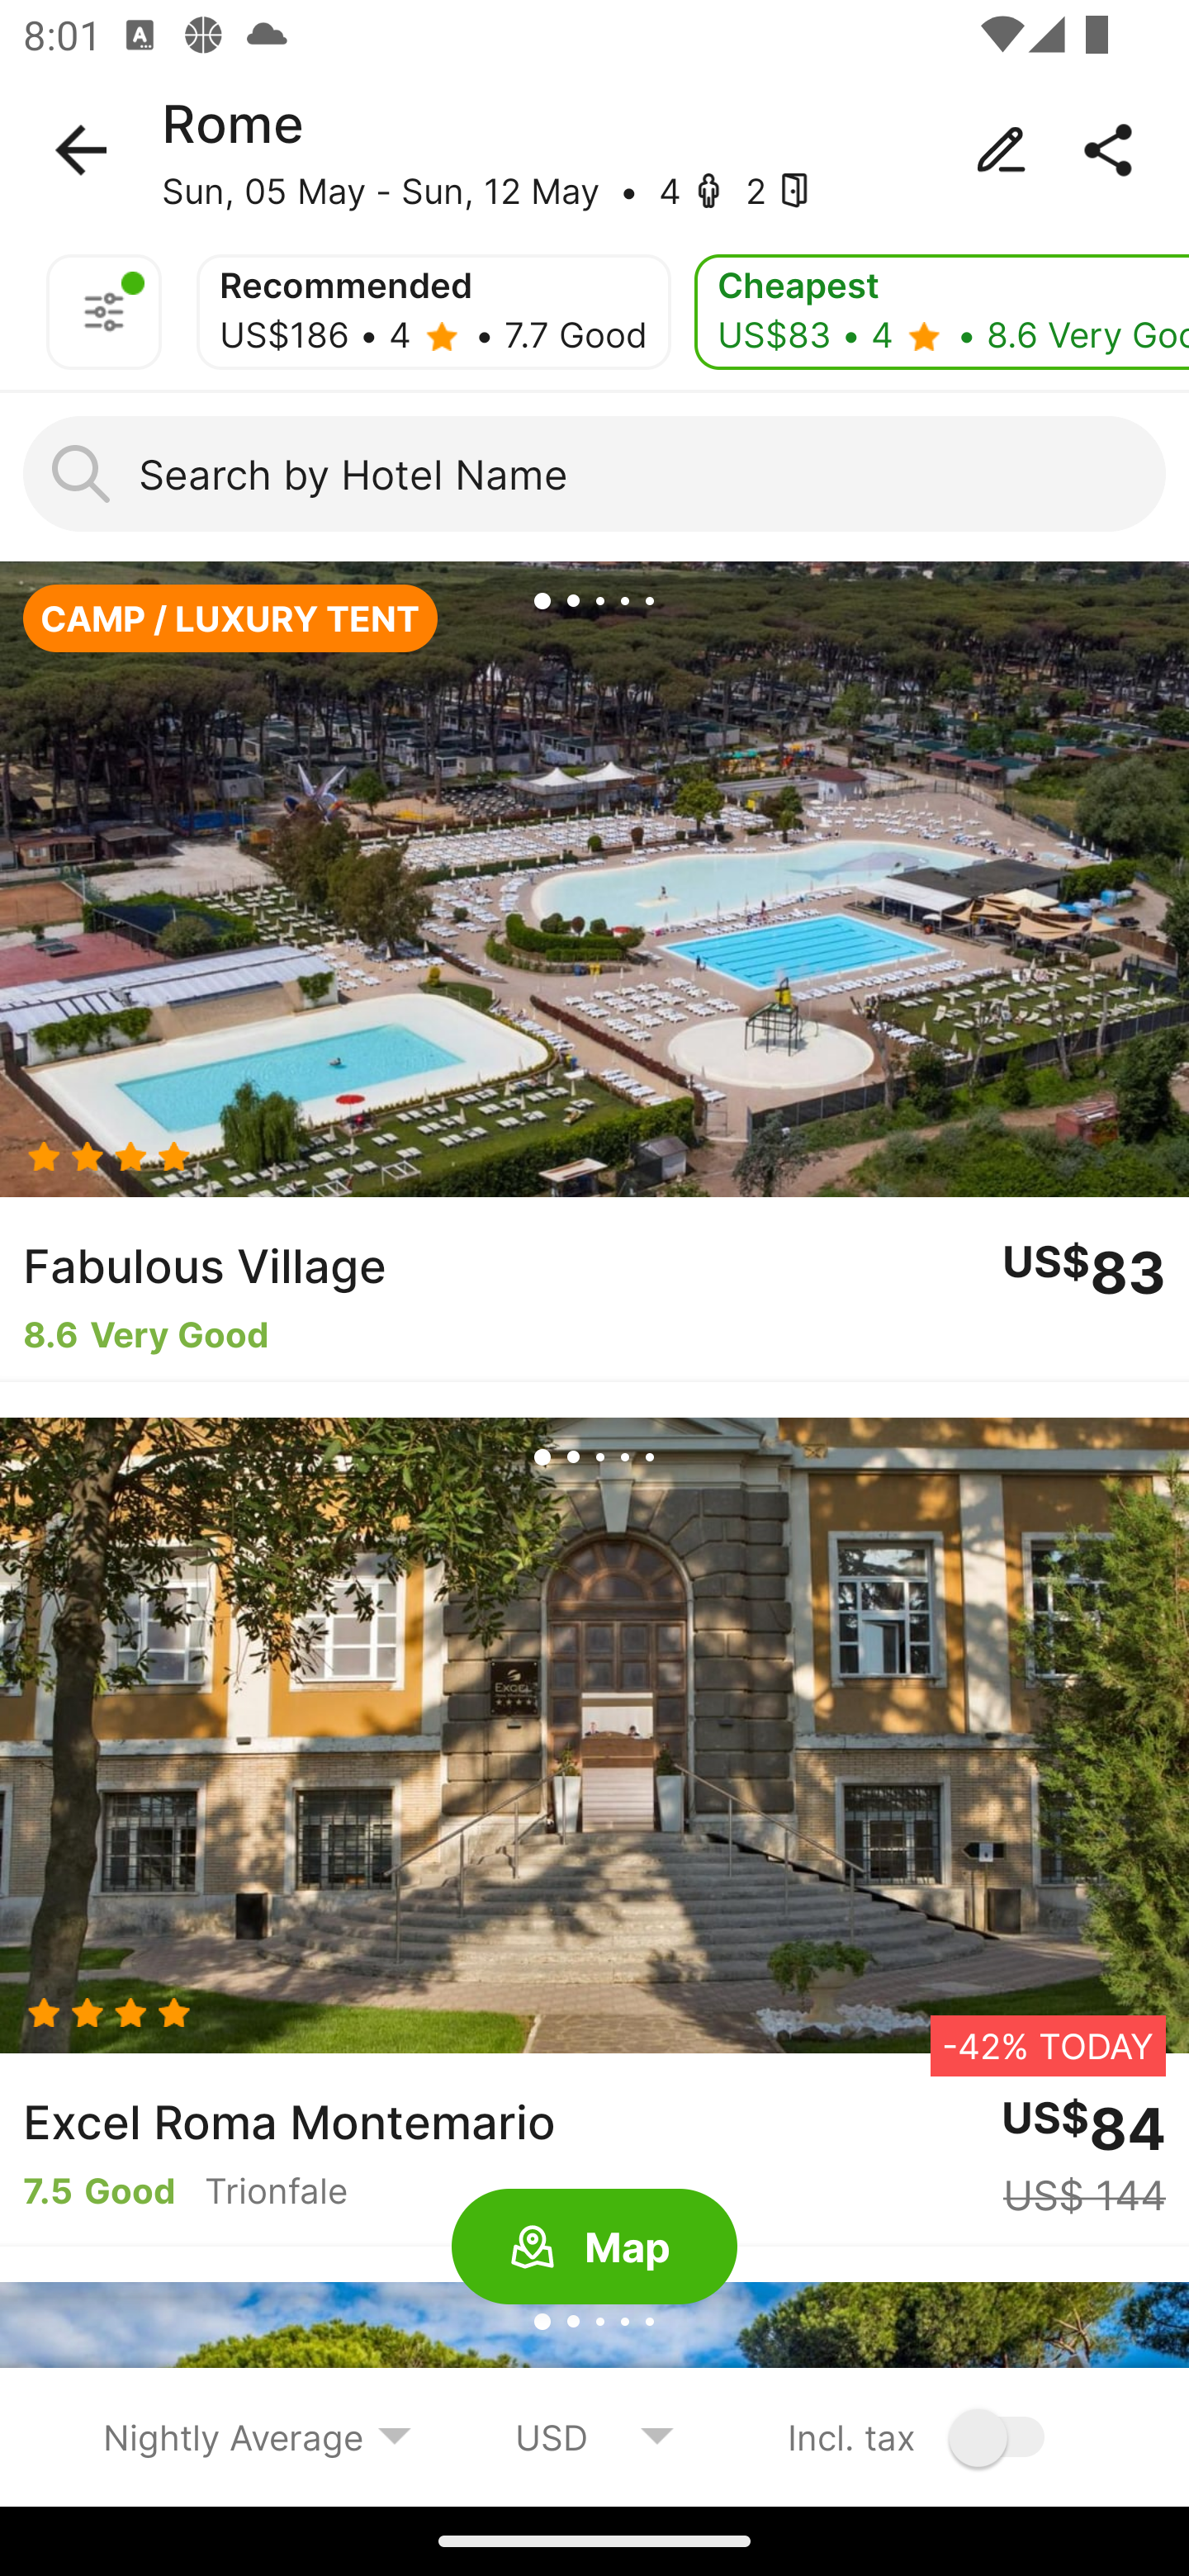  I want to click on Map , so click(594, 2247).